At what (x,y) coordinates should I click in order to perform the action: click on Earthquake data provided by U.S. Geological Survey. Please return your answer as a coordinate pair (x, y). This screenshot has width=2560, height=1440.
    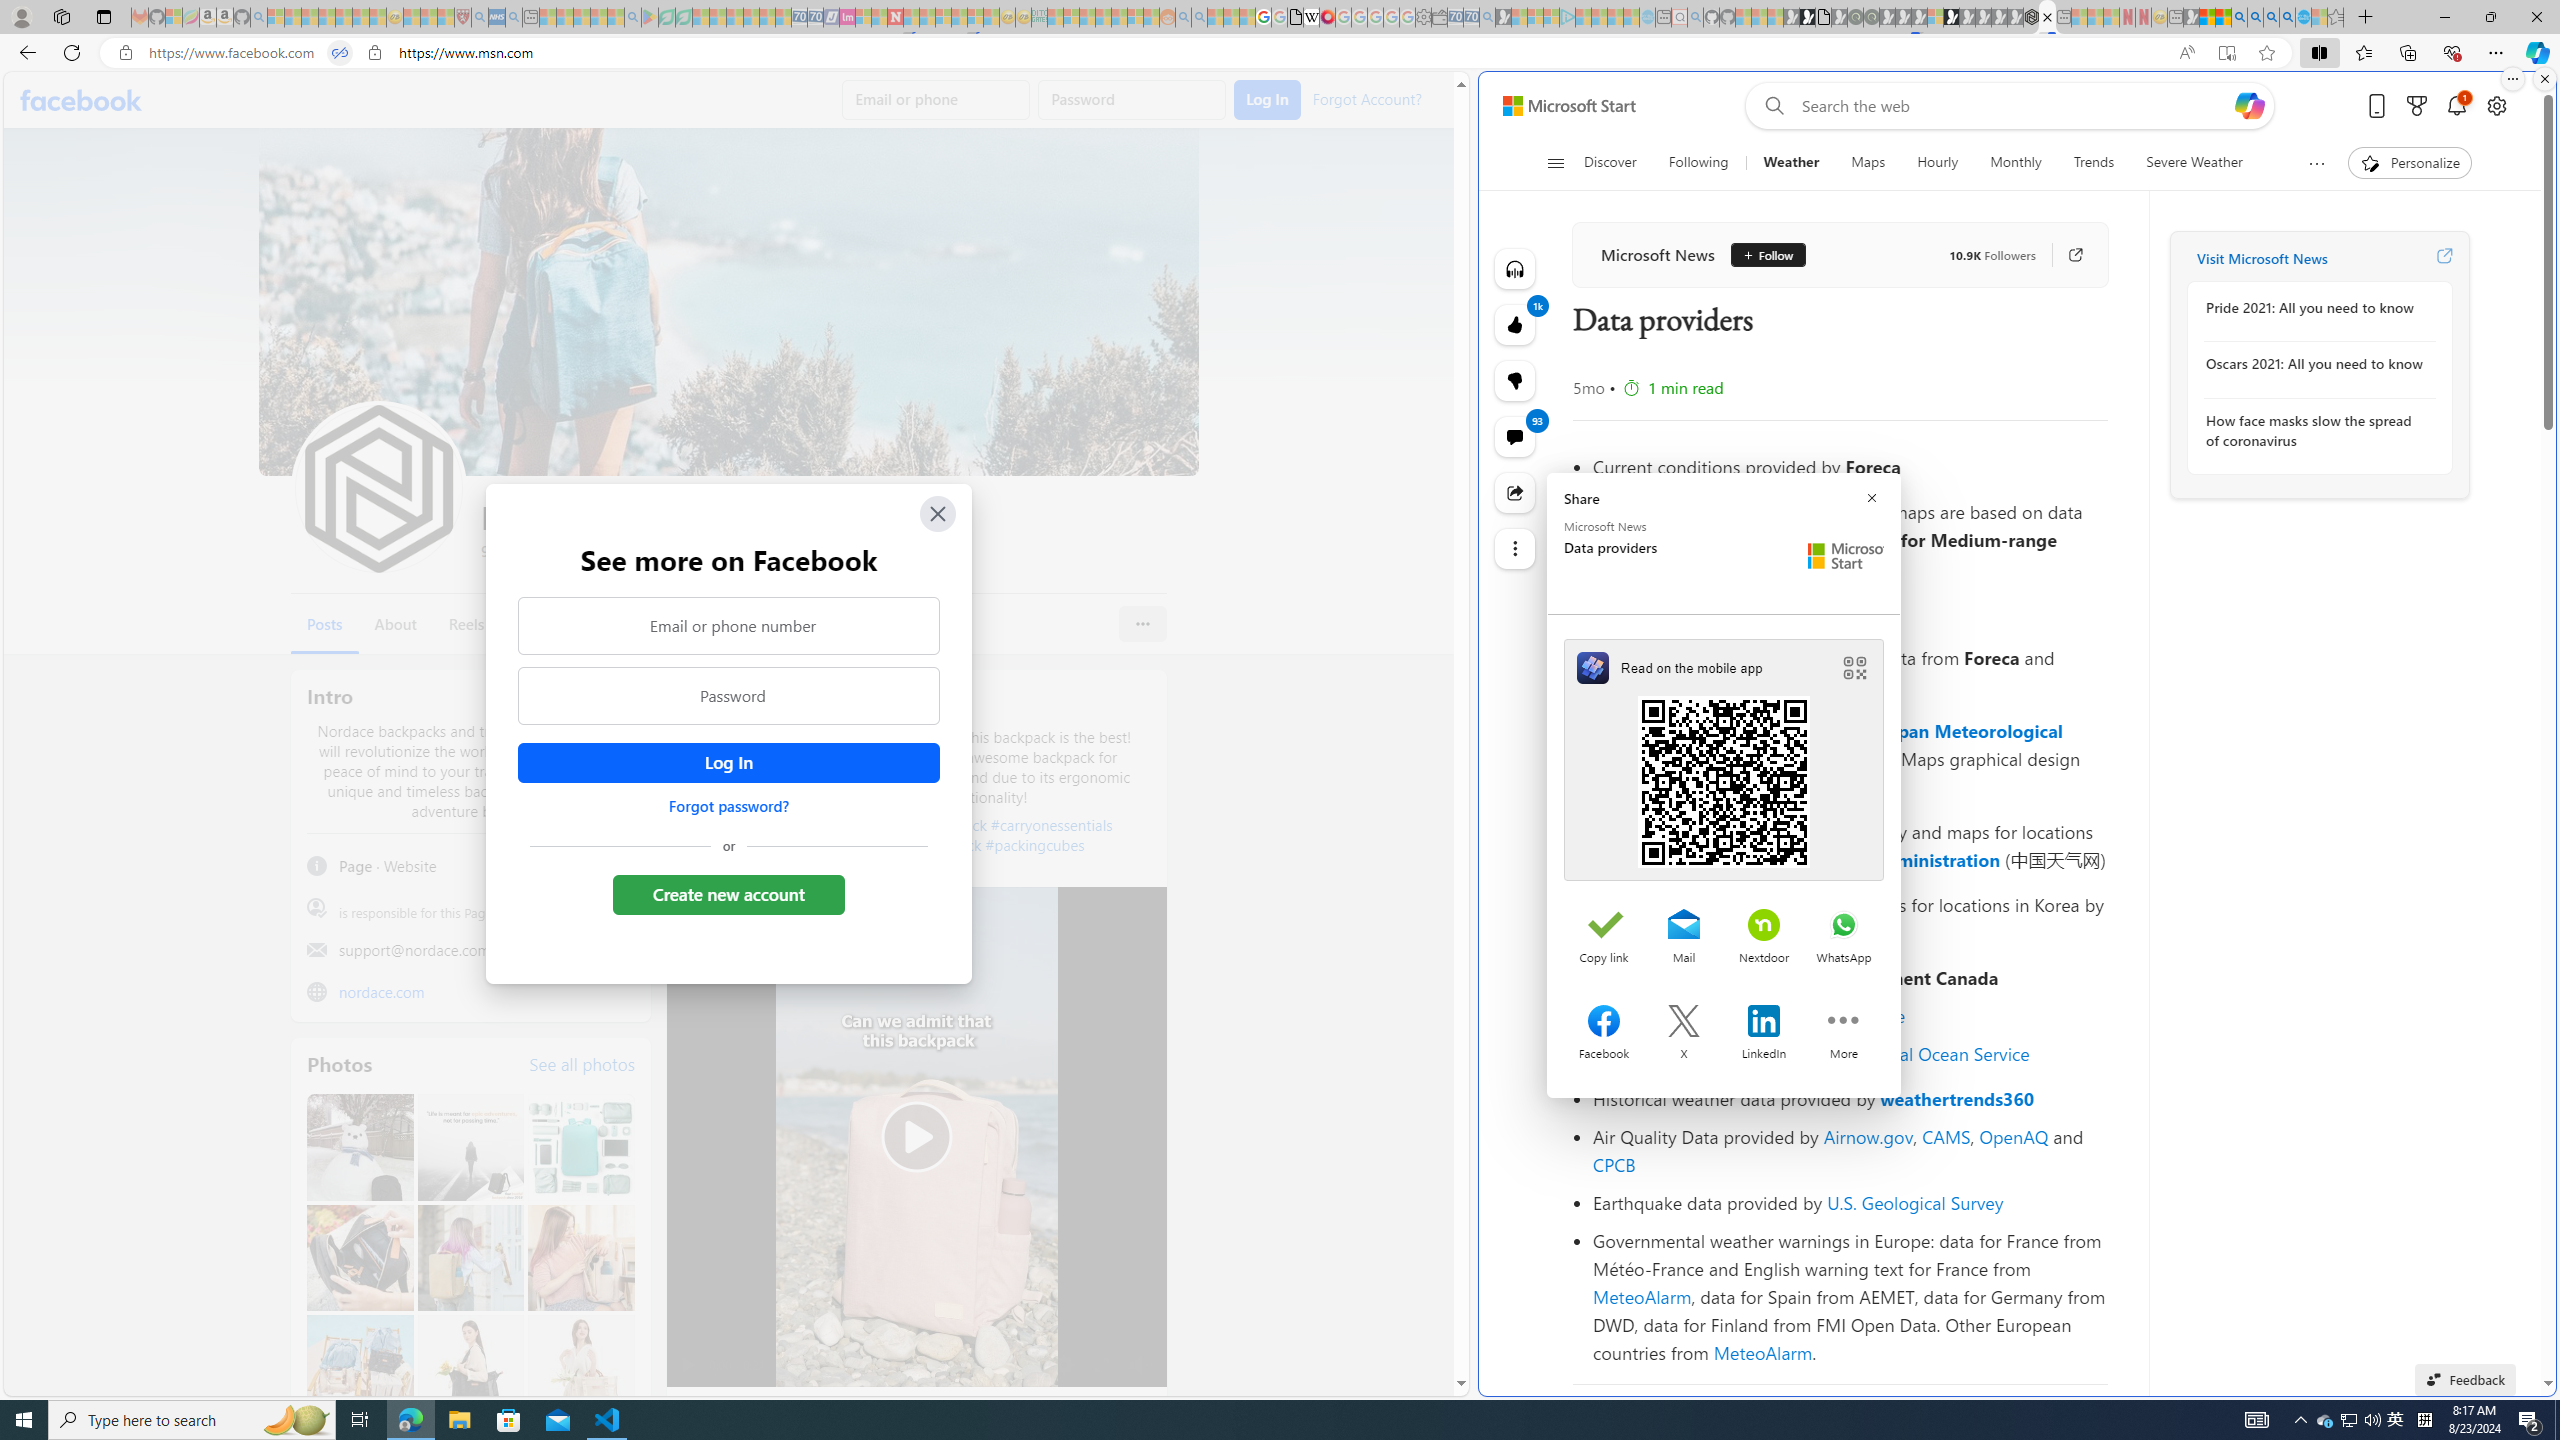
    Looking at the image, I should click on (1849, 1202).